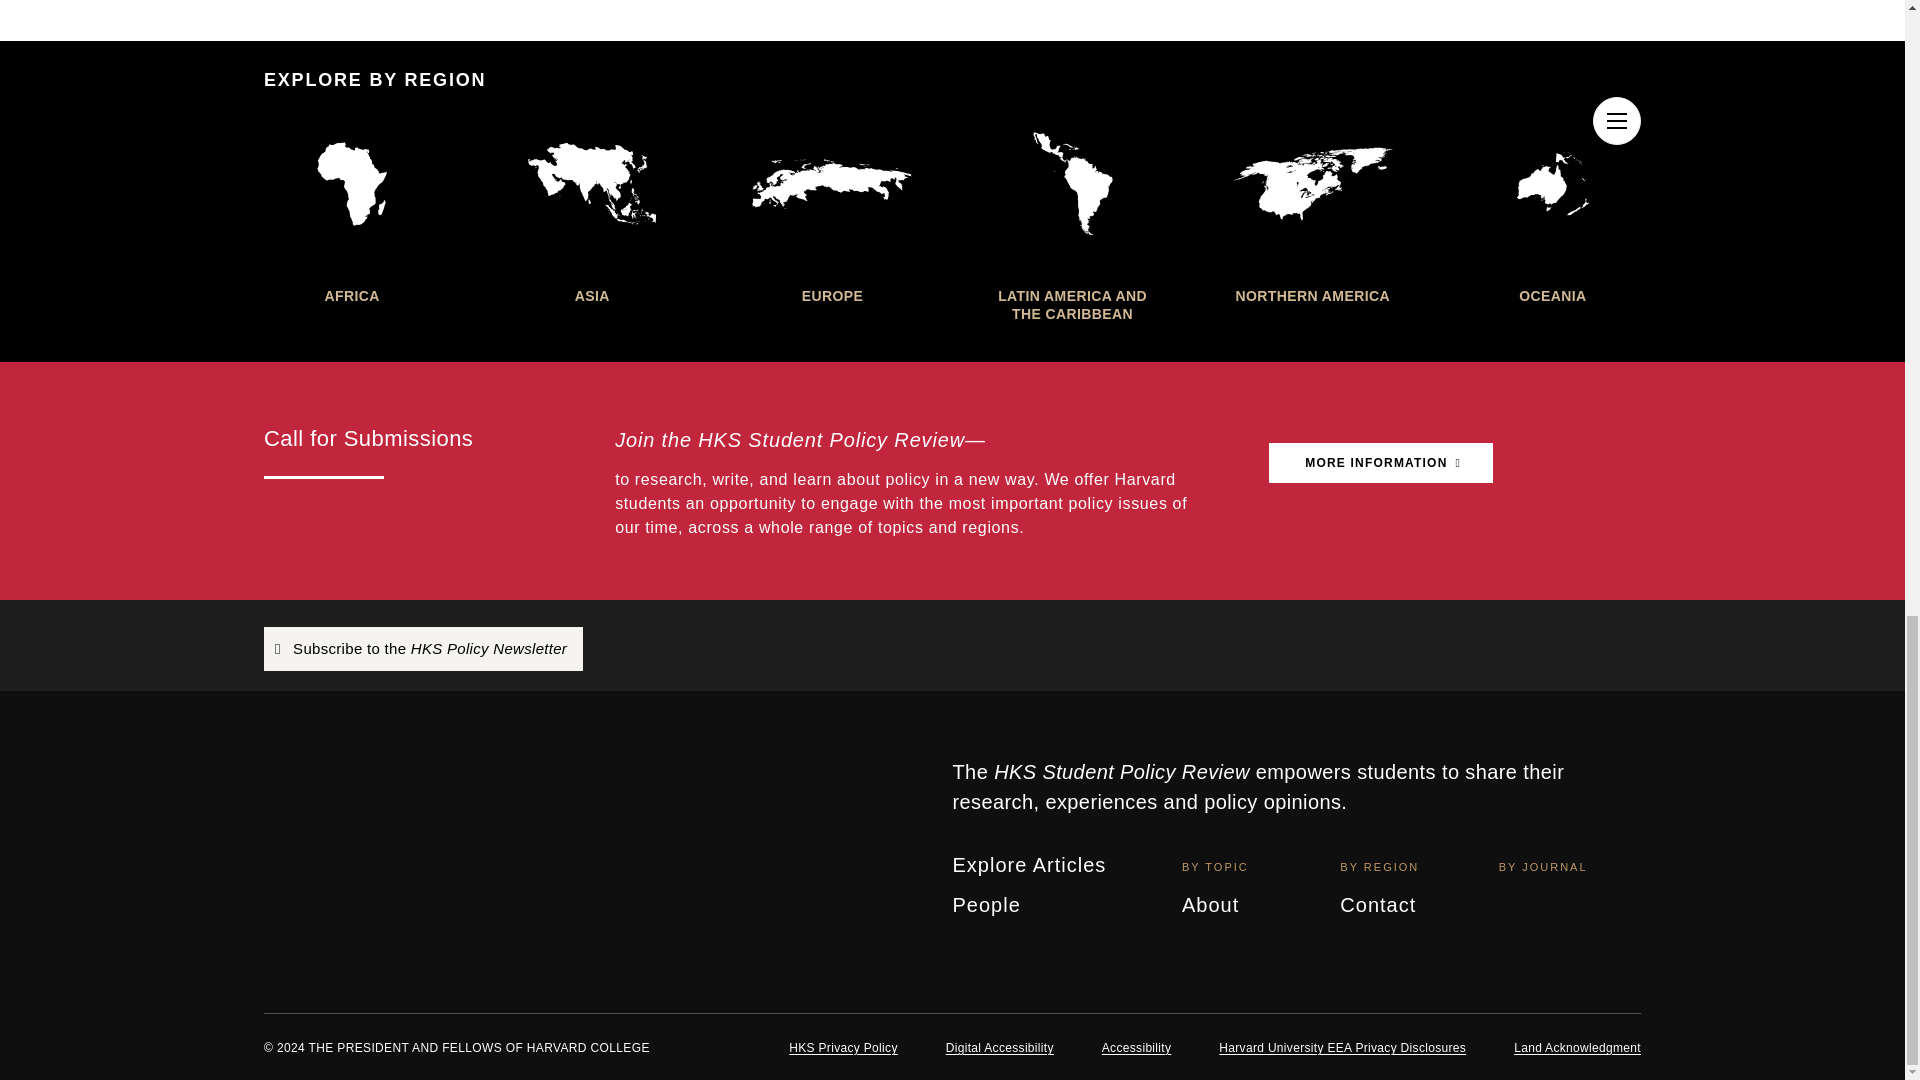  Describe the element at coordinates (352, 210) in the screenshot. I see `See articles from Africa` at that location.